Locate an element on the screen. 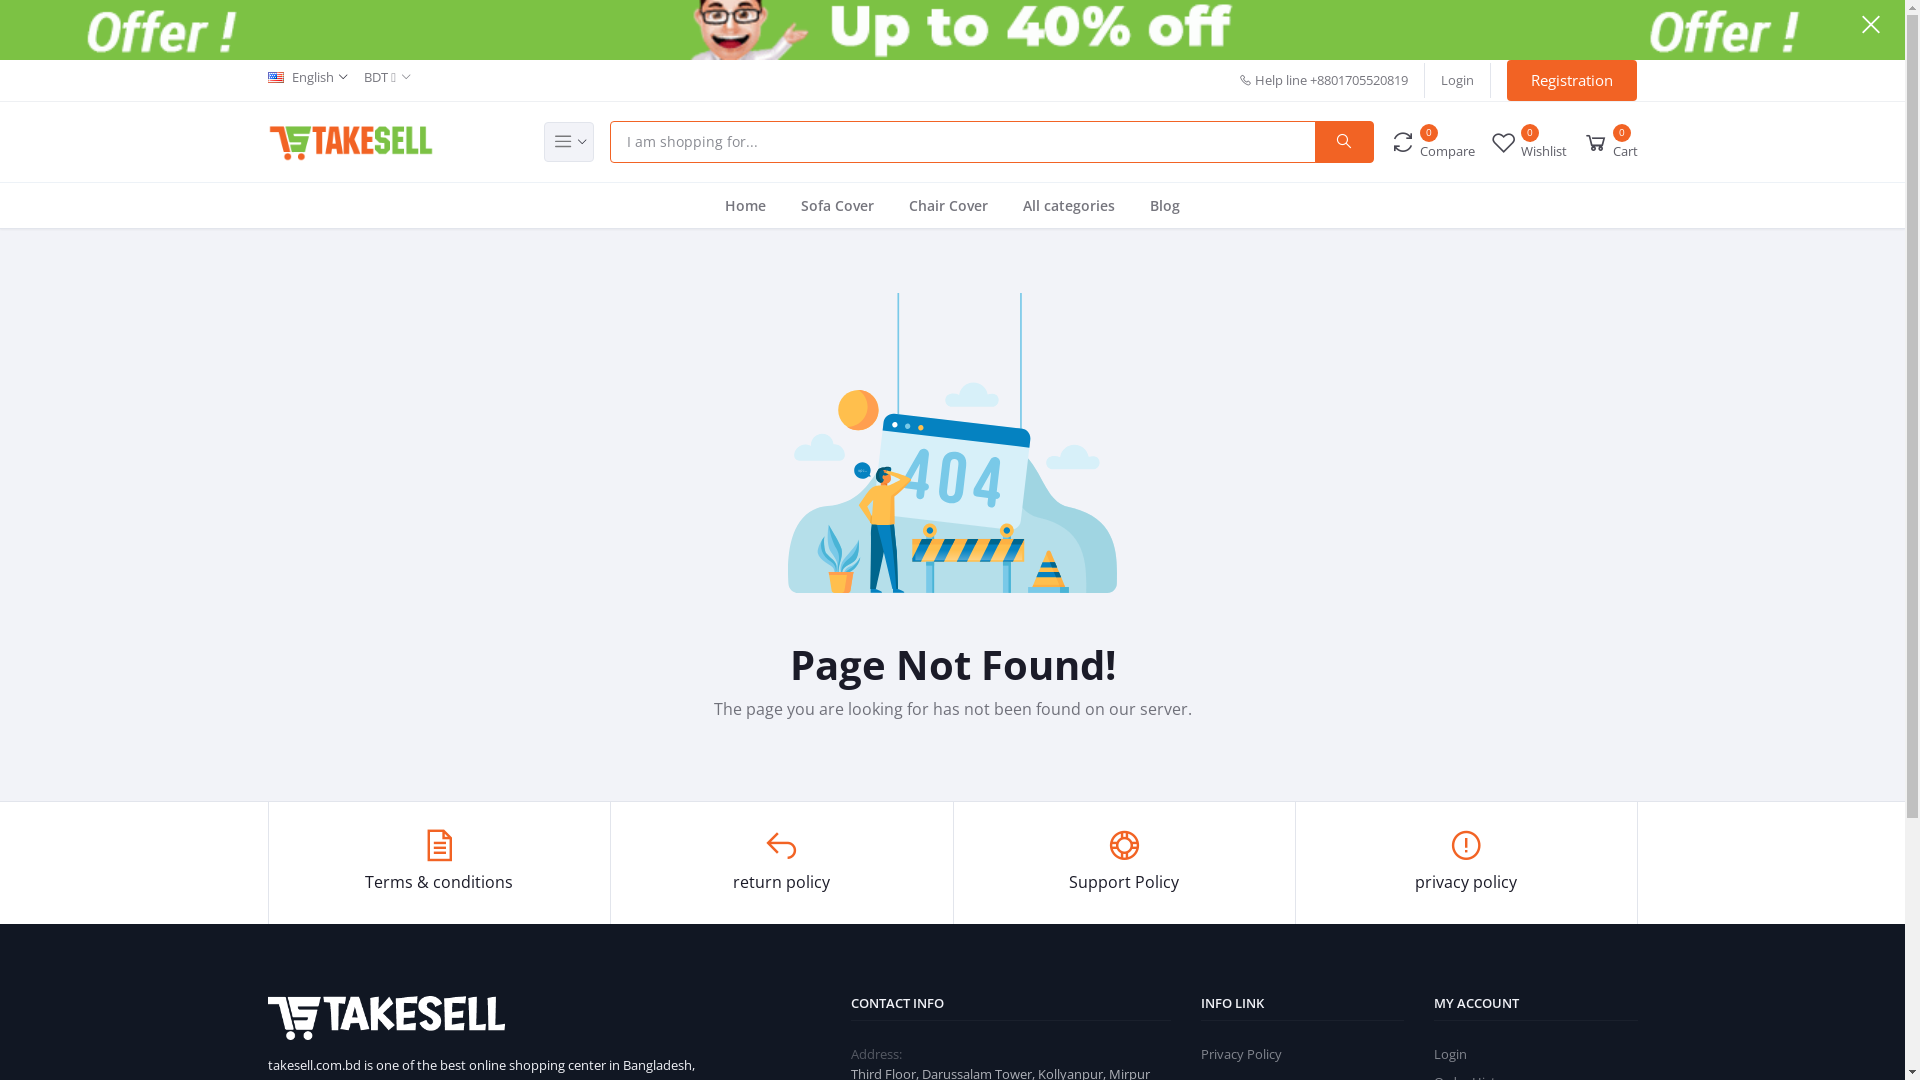 Image resolution: width=1920 pixels, height=1080 pixels. Blog is located at coordinates (1165, 205).